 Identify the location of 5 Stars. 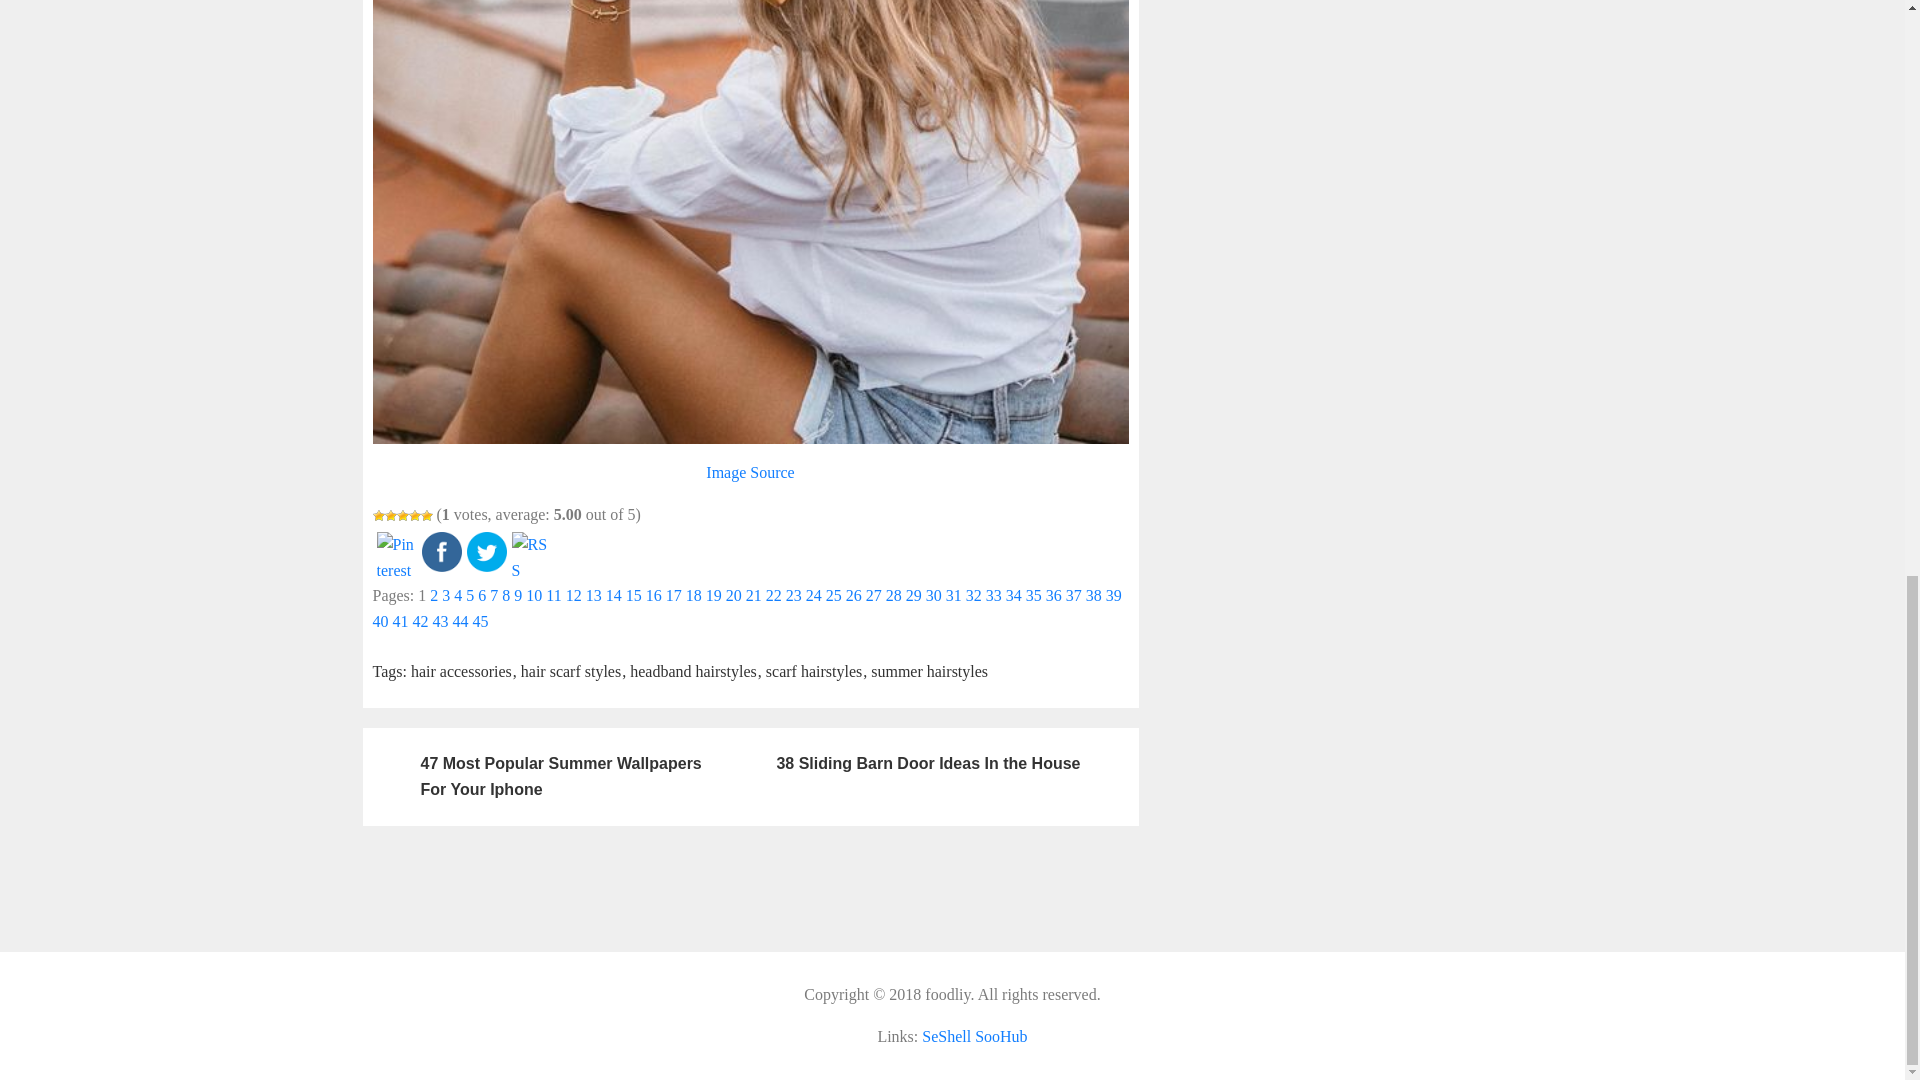
(426, 515).